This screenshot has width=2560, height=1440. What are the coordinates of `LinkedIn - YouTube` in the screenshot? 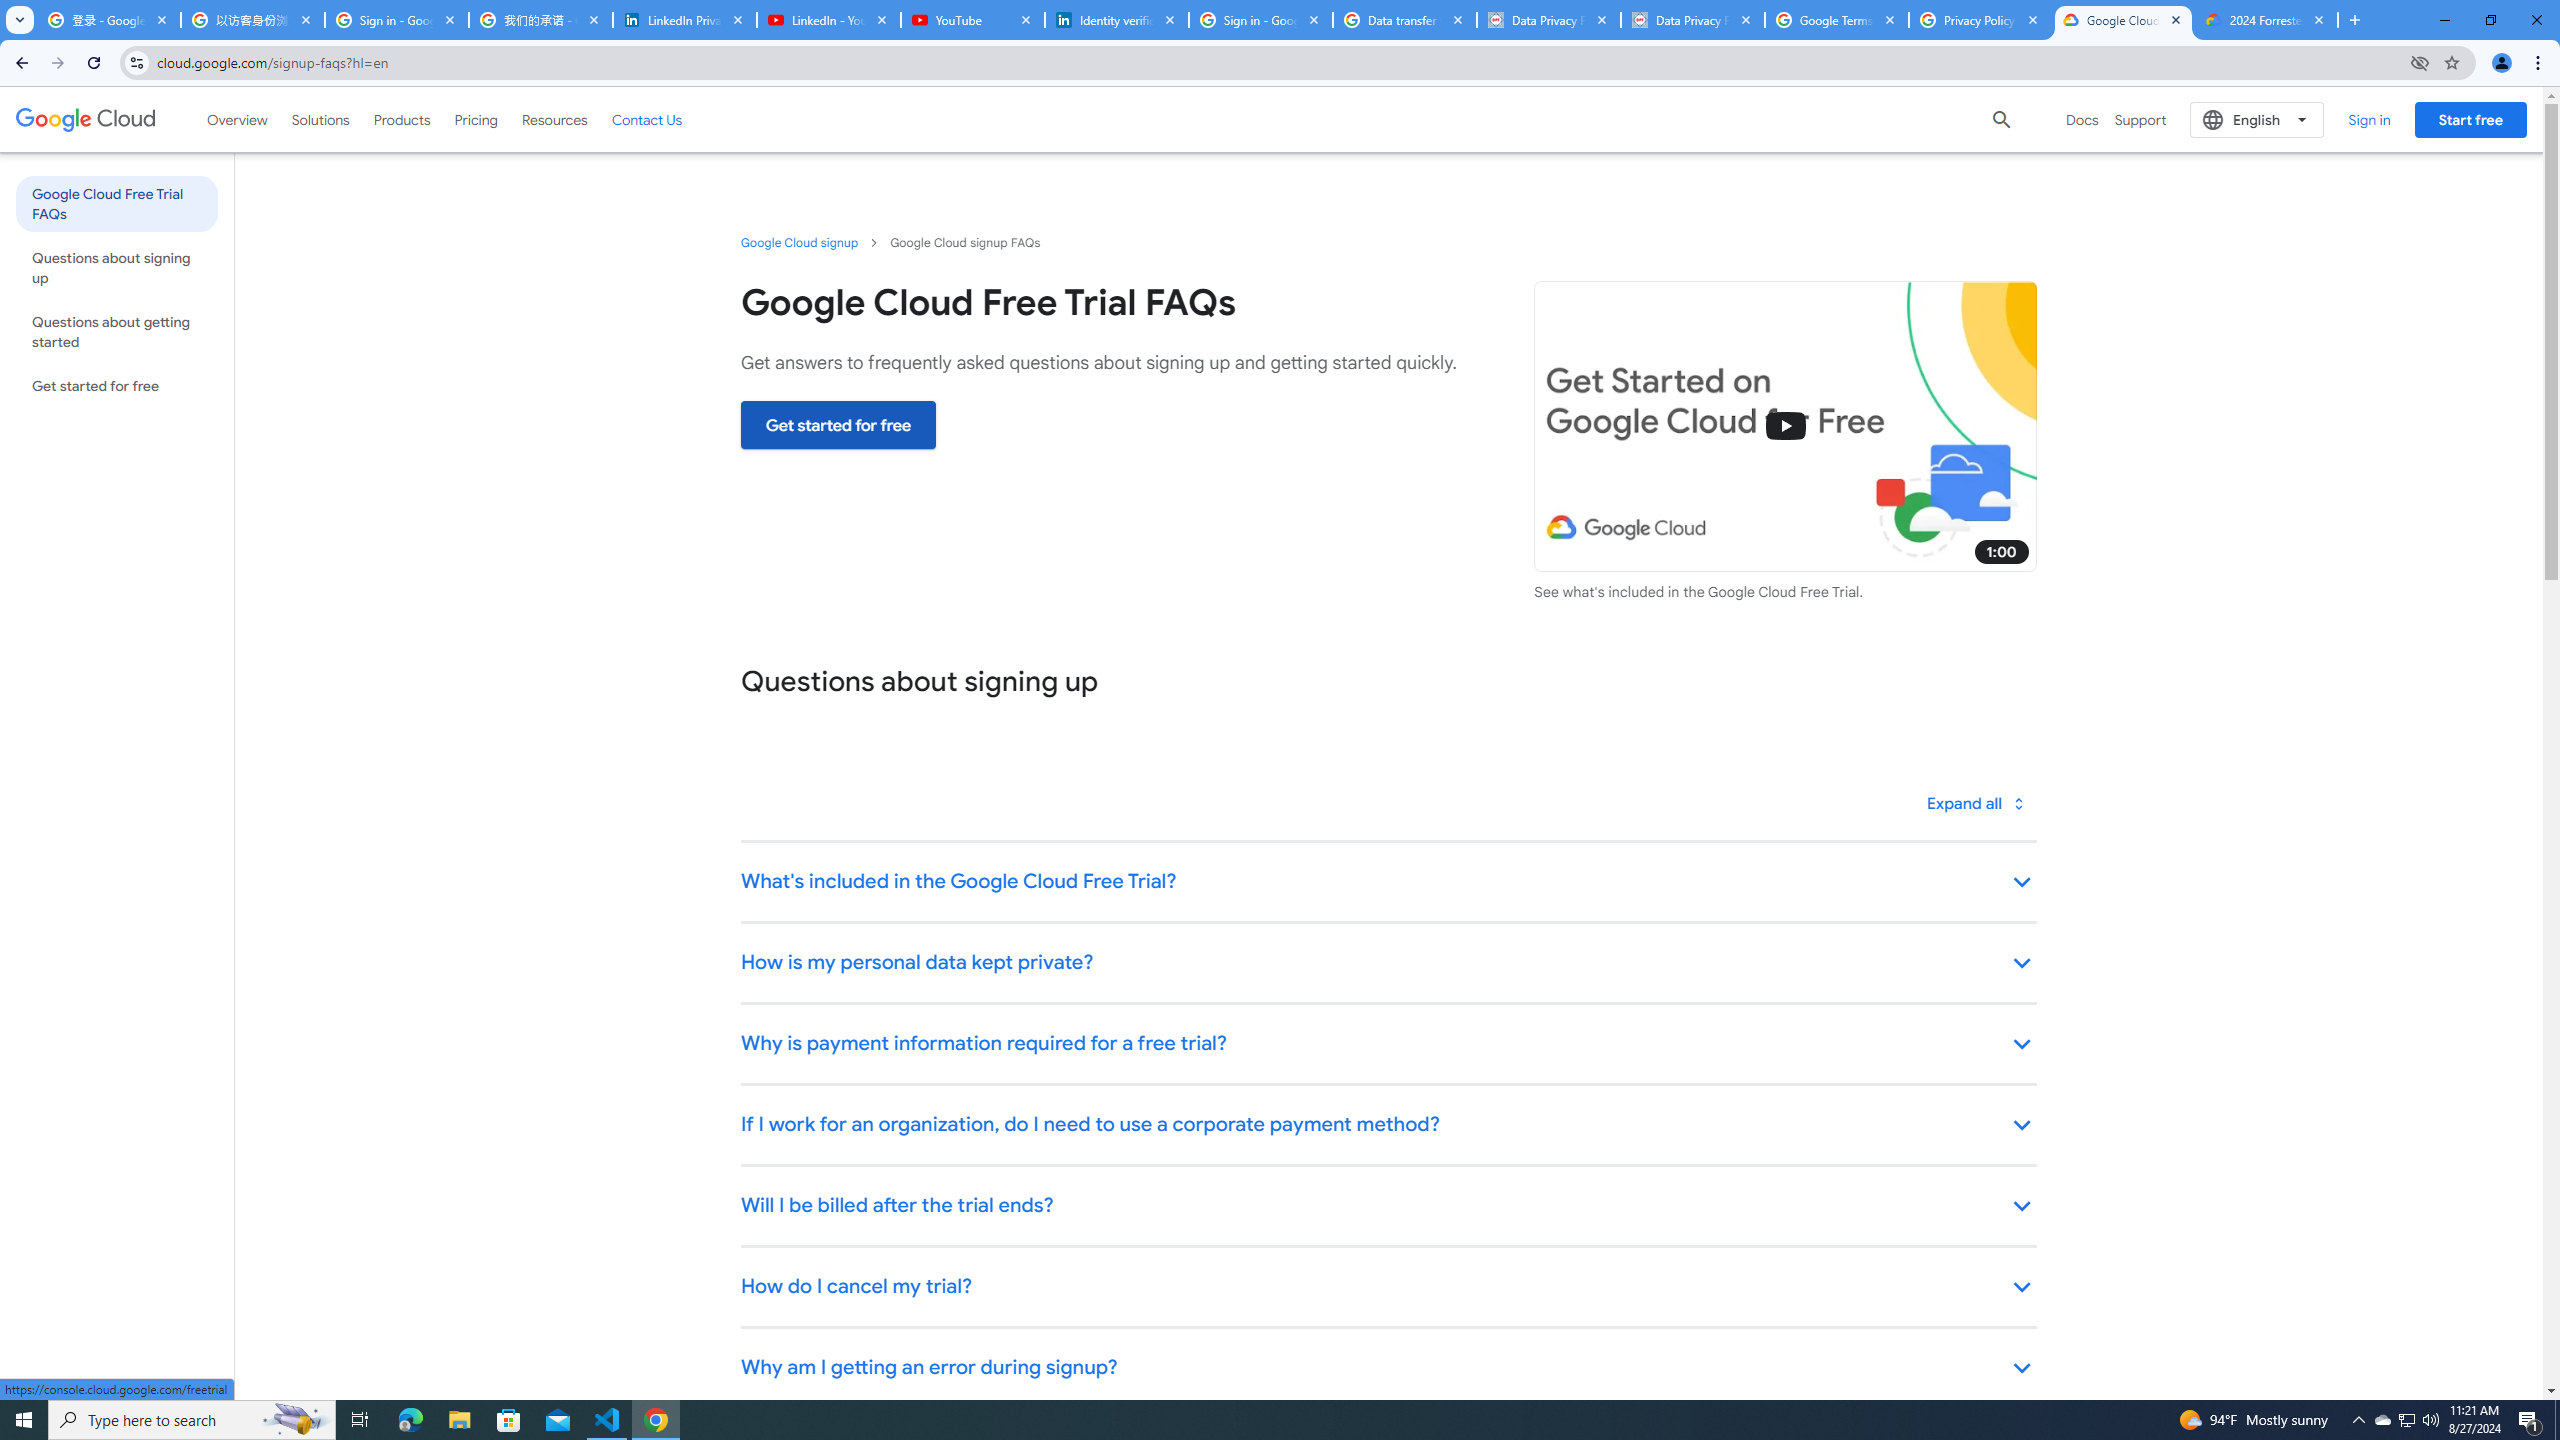 It's located at (828, 20).